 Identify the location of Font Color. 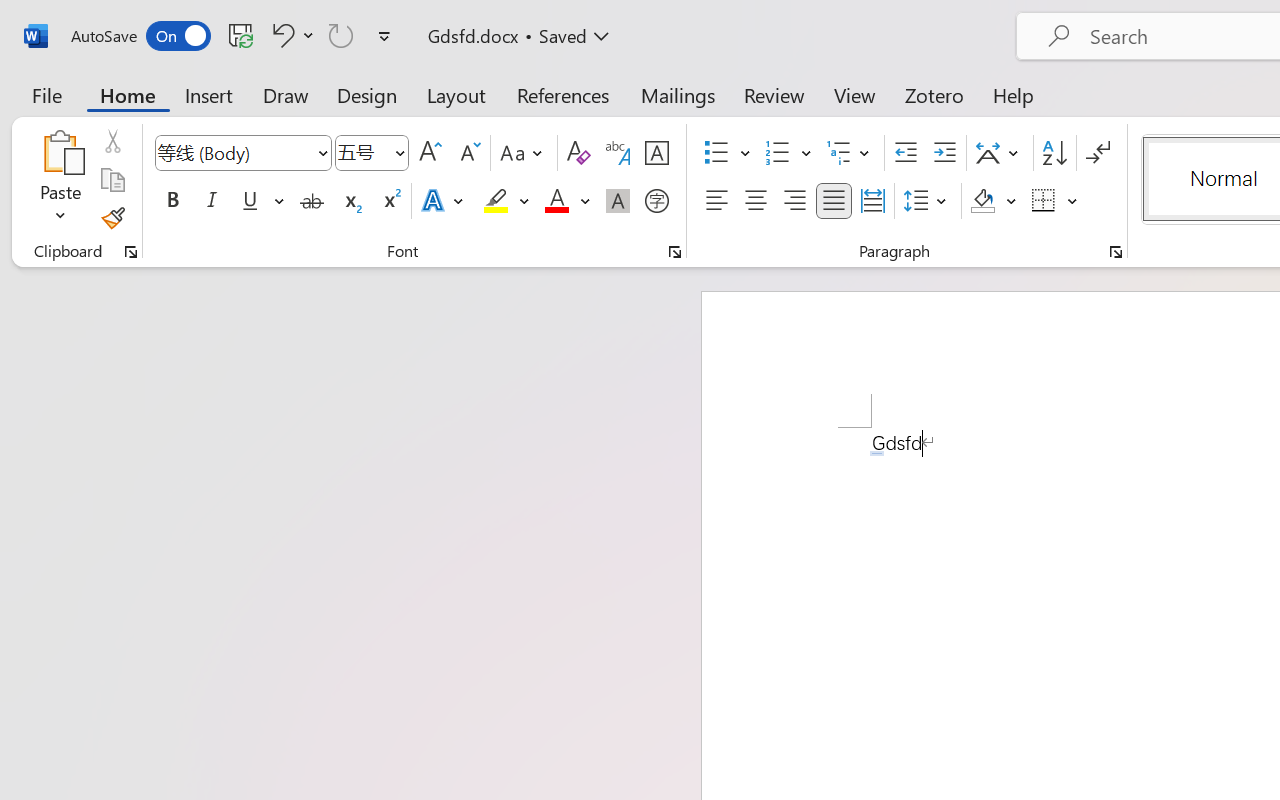
(567, 201).